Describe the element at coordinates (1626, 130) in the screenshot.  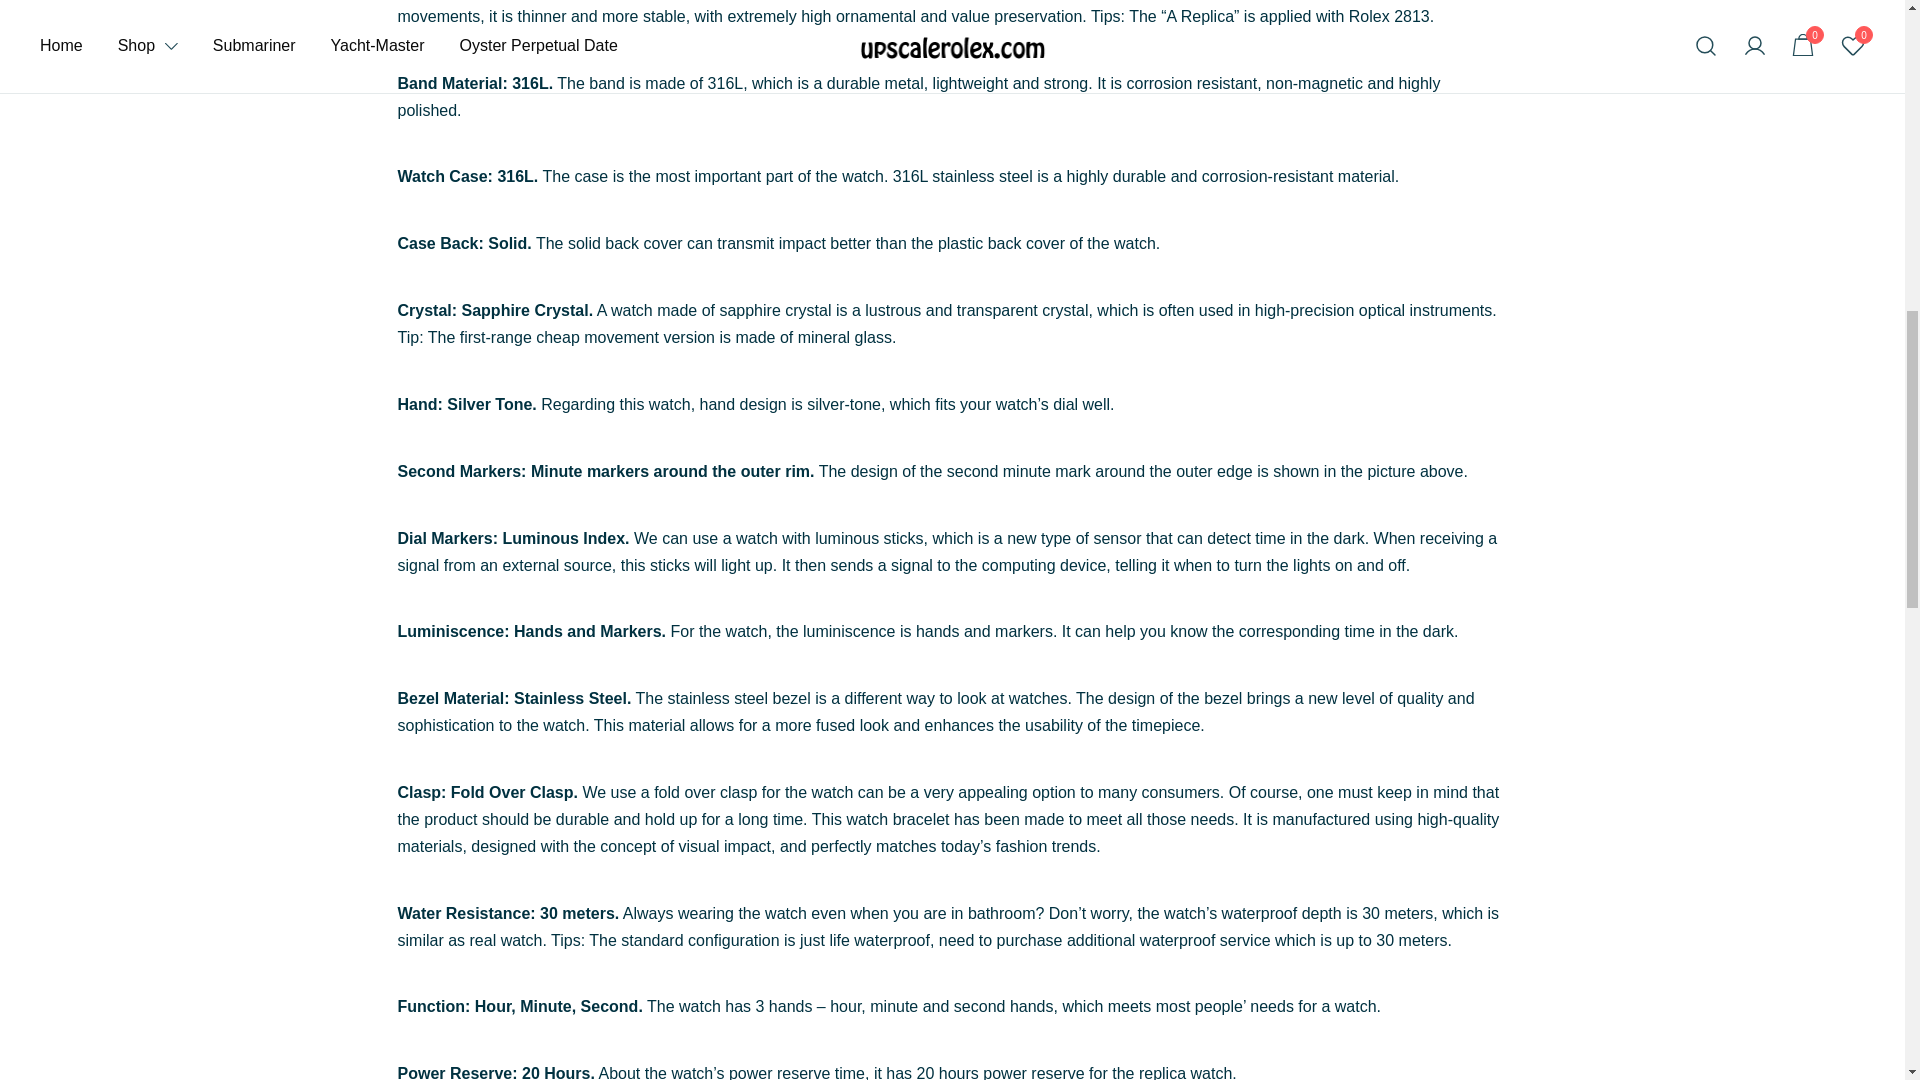
I see `1` at that location.